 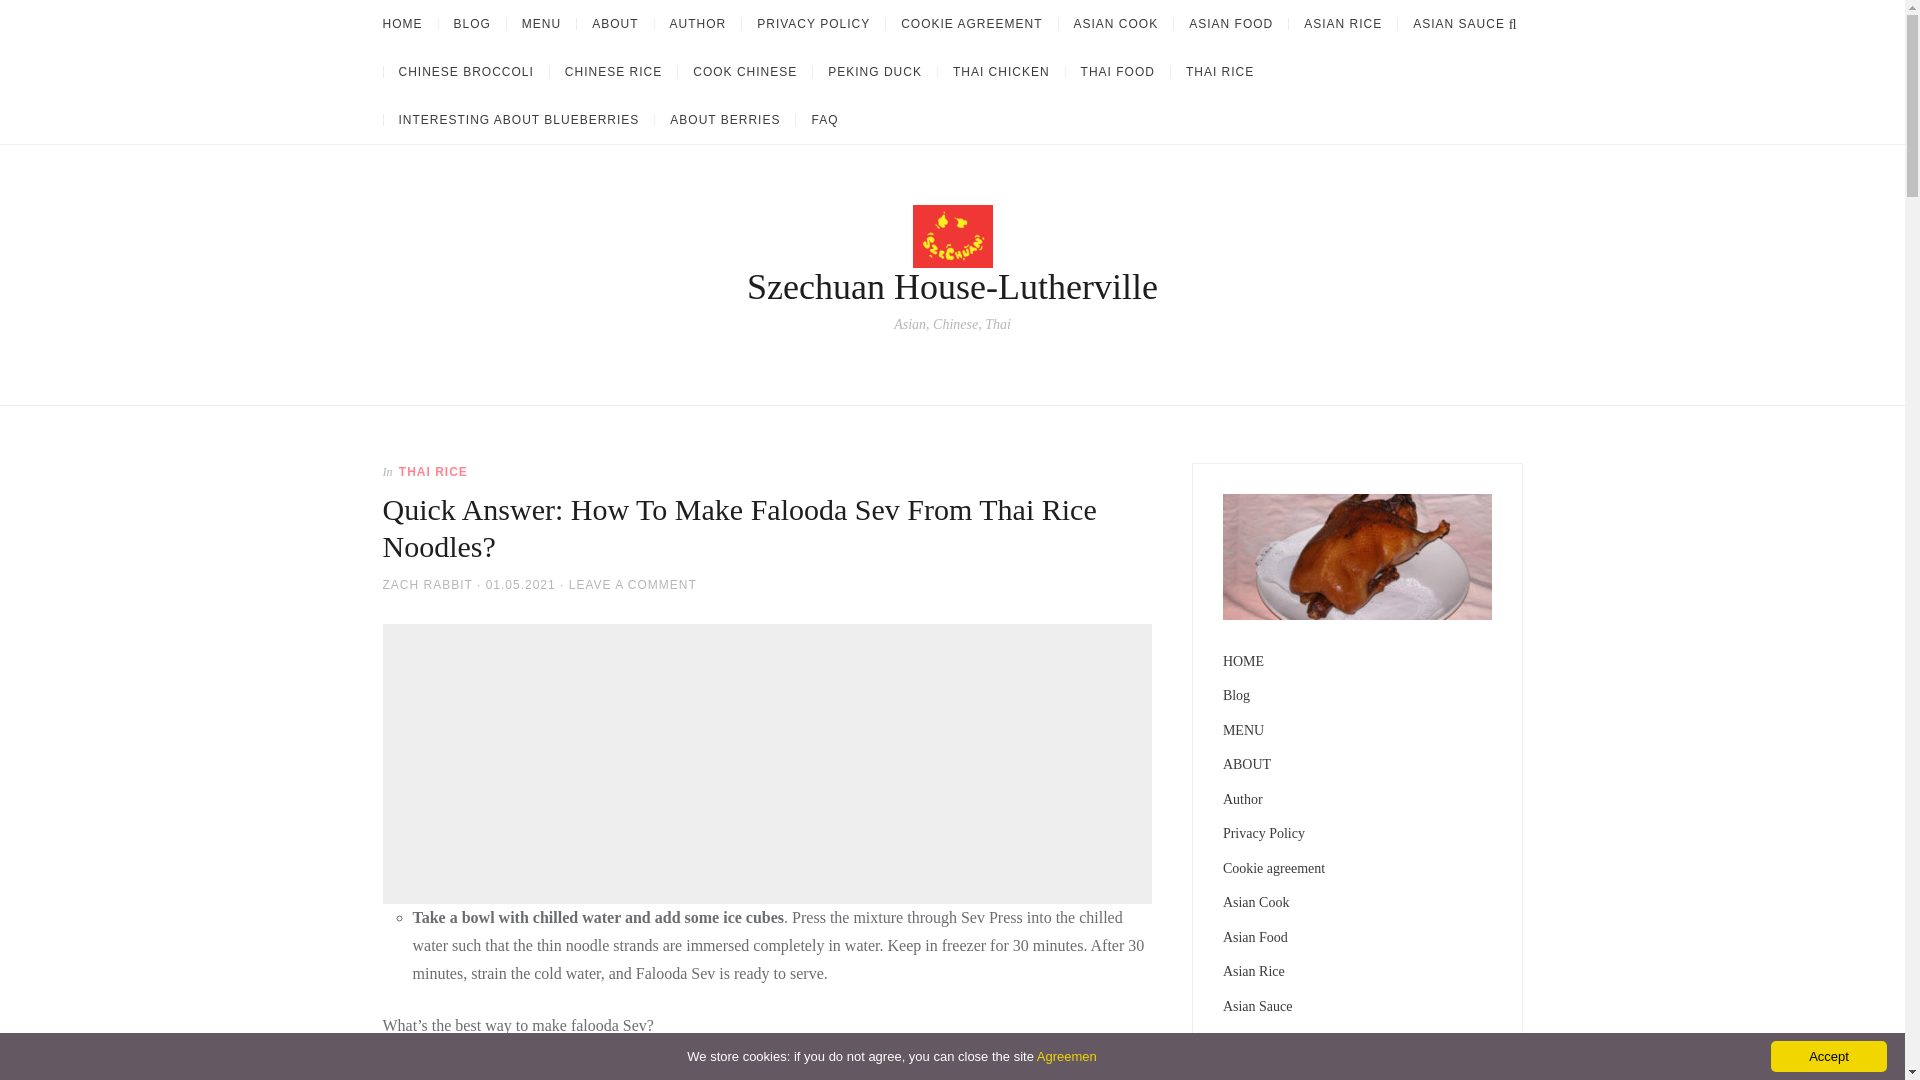 What do you see at coordinates (541, 24) in the screenshot?
I see `MENU` at bounding box center [541, 24].